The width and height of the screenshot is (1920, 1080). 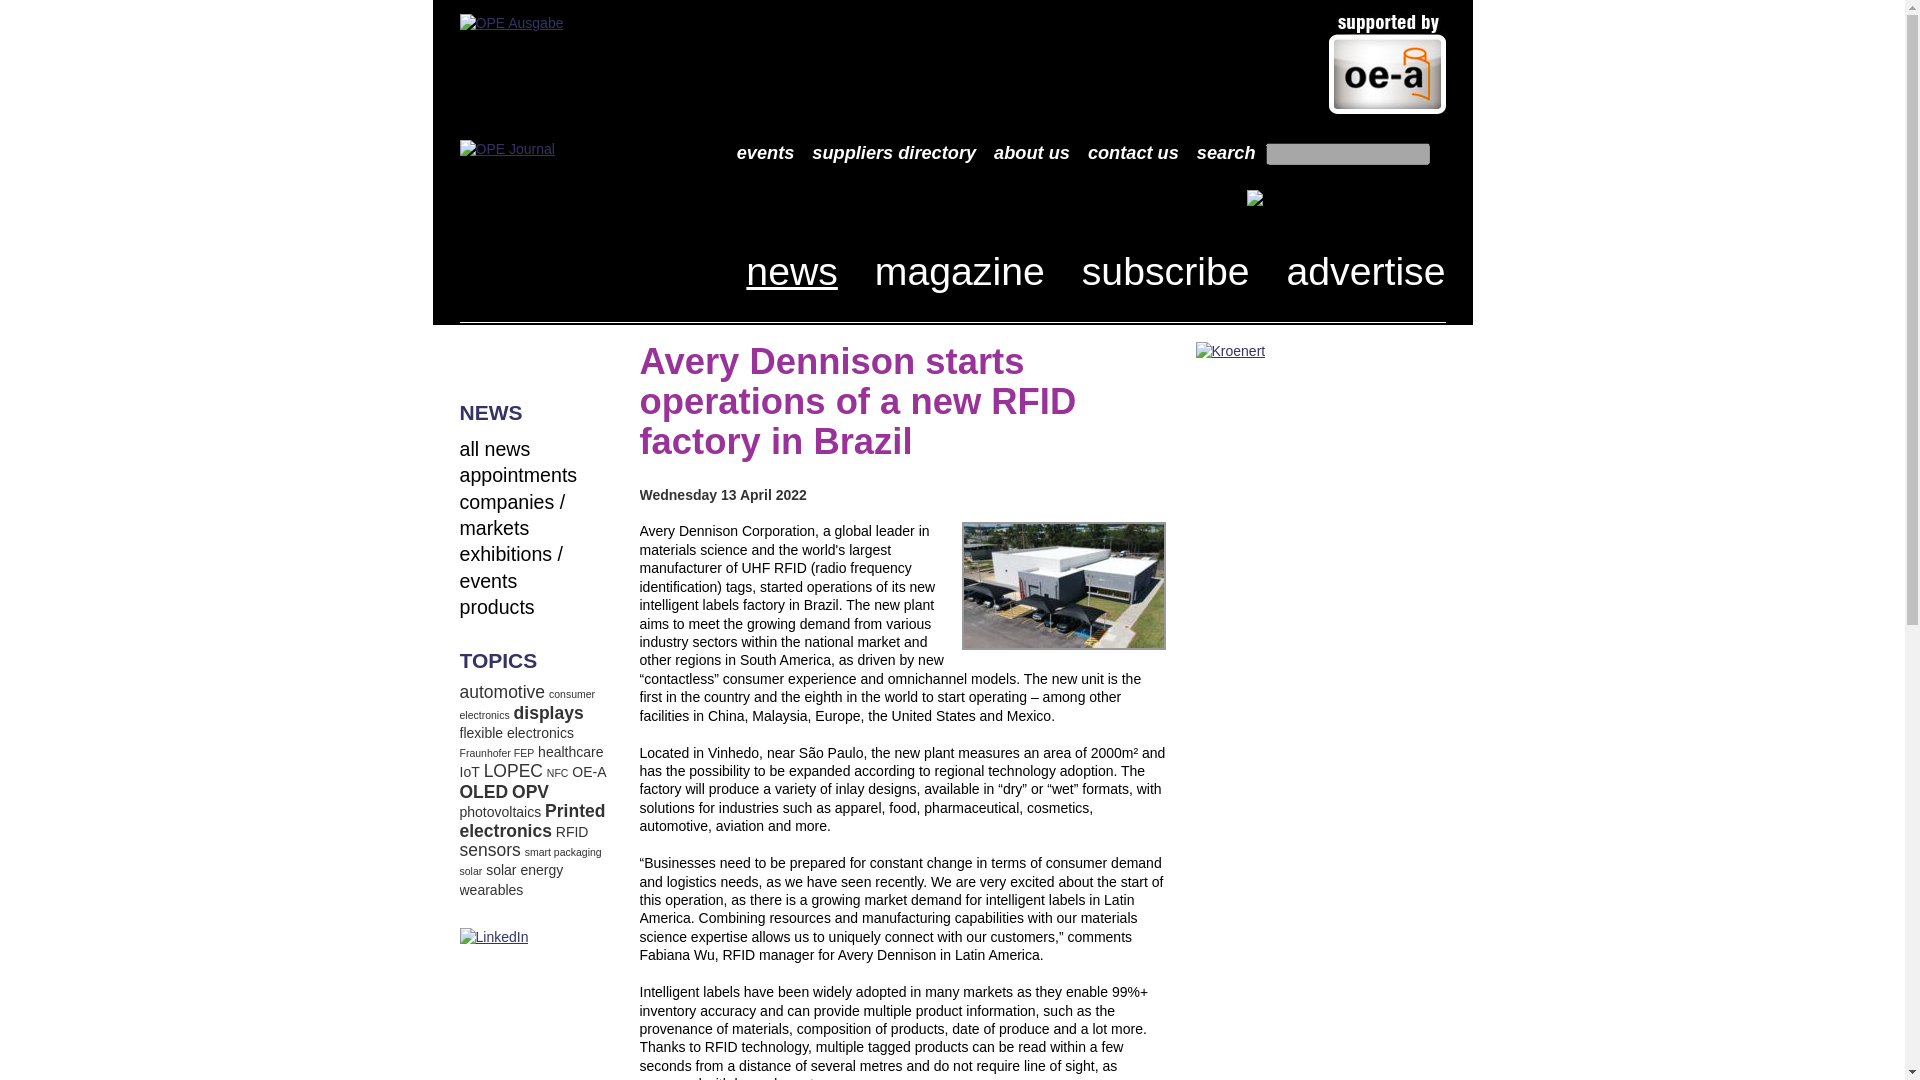 I want to click on consumer electronics, so click(x=528, y=704).